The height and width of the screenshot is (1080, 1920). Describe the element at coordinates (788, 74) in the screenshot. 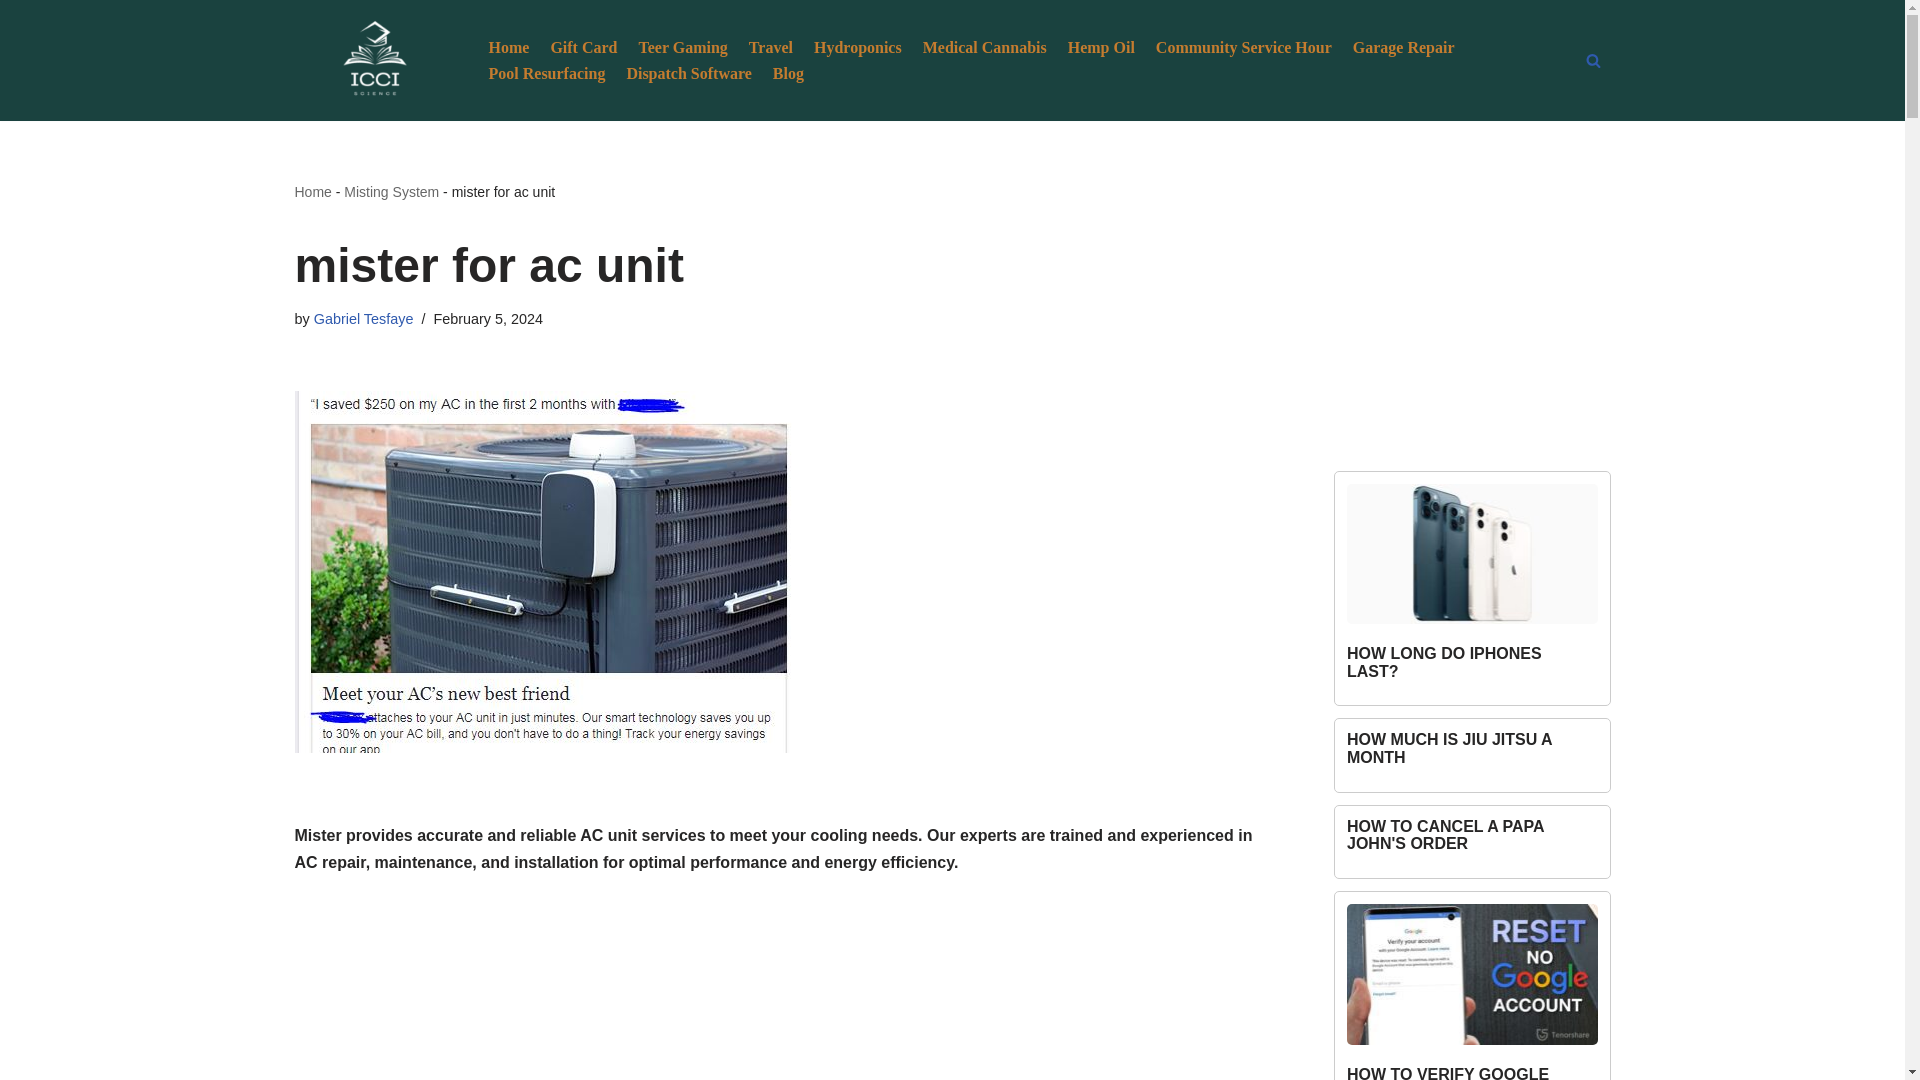

I see `Blog` at that location.